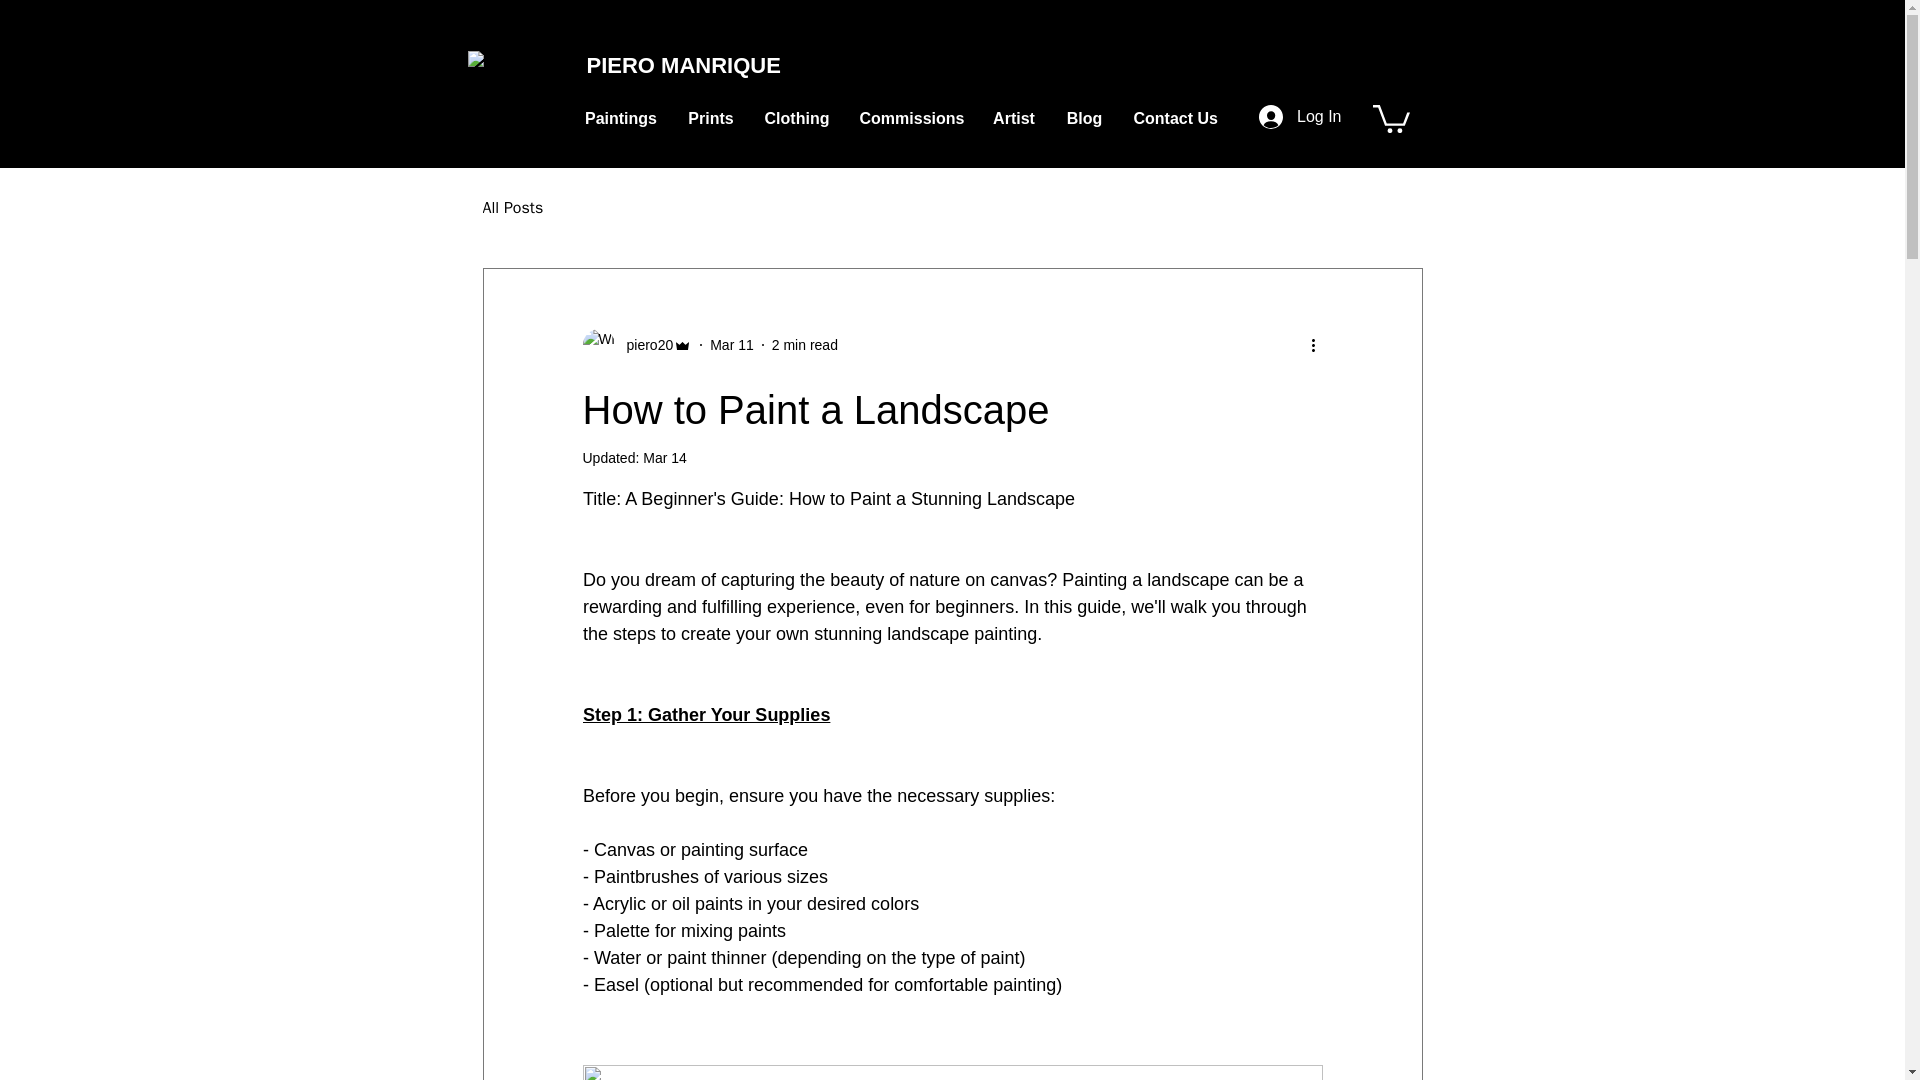 The image size is (1920, 1080). What do you see at coordinates (1174, 118) in the screenshot?
I see `Contact Us` at bounding box center [1174, 118].